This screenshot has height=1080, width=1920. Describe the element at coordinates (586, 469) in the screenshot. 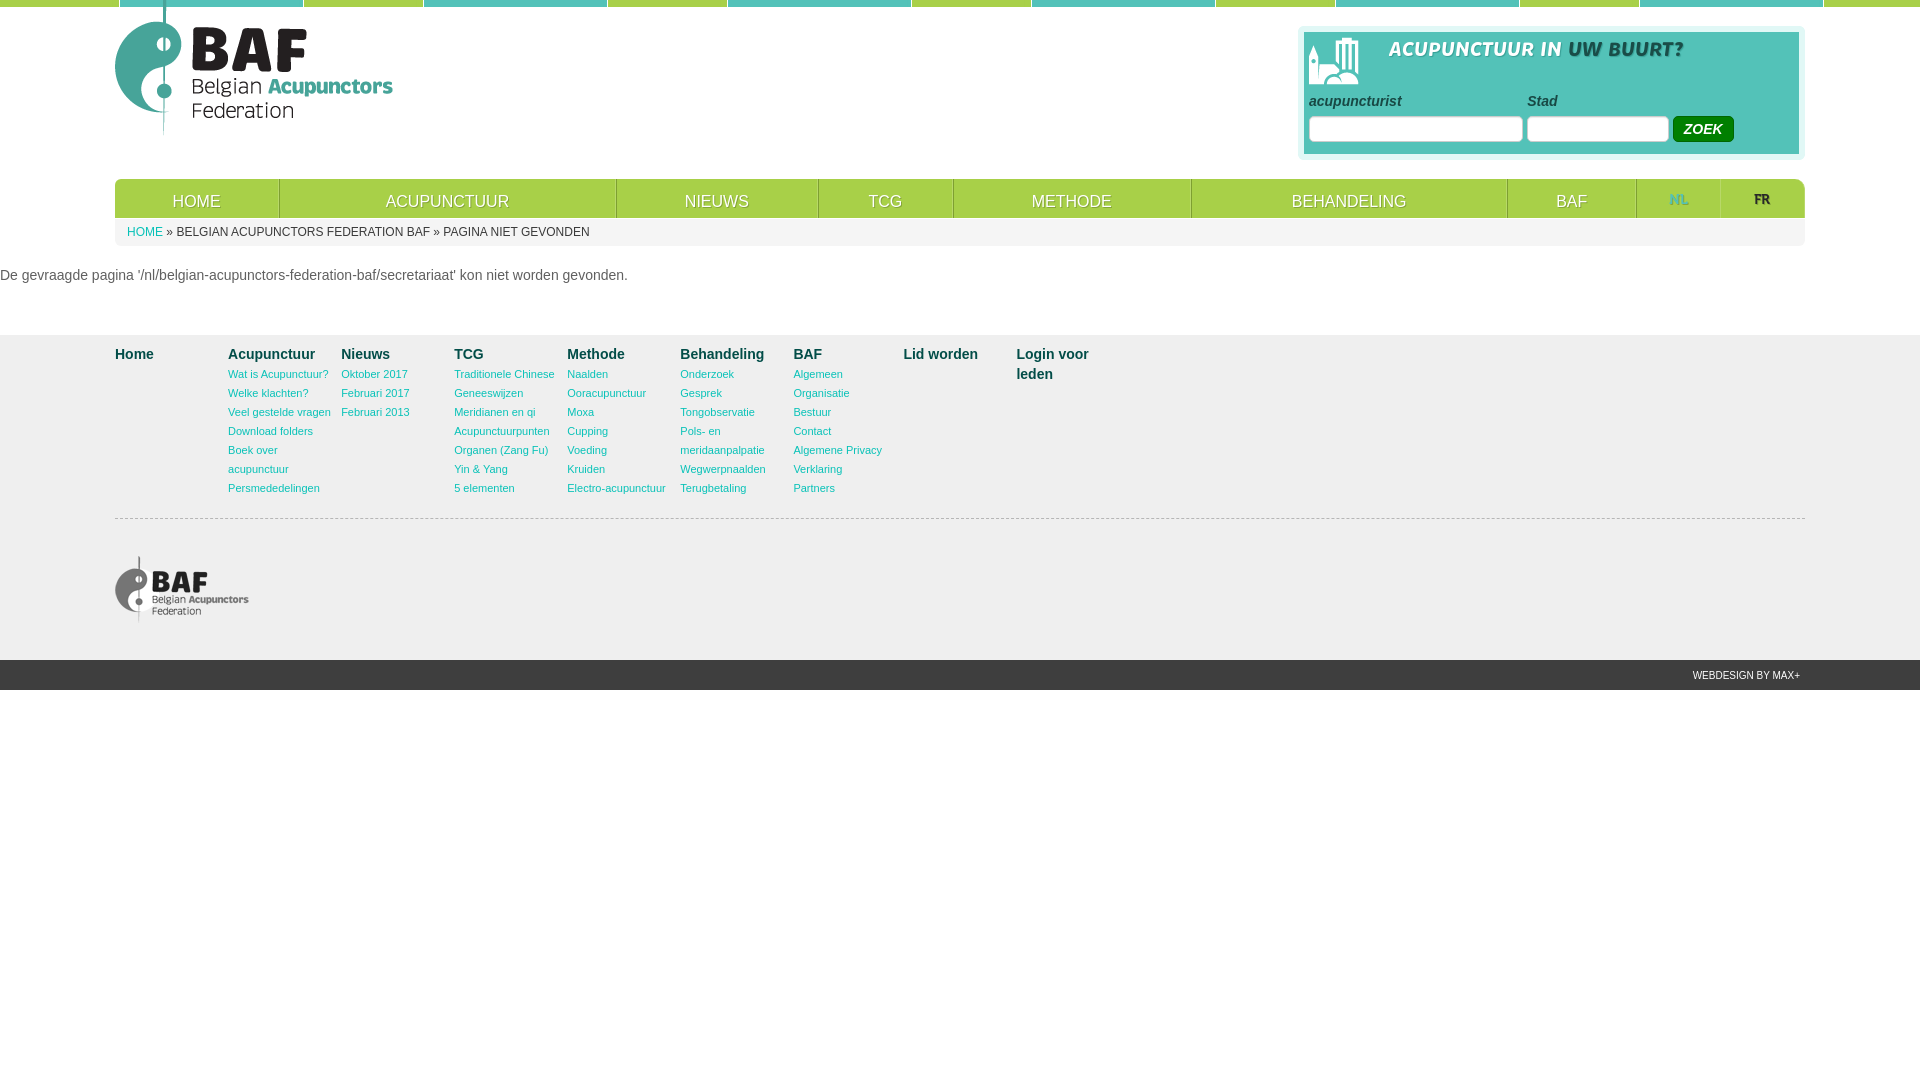

I see `Kruiden` at that location.